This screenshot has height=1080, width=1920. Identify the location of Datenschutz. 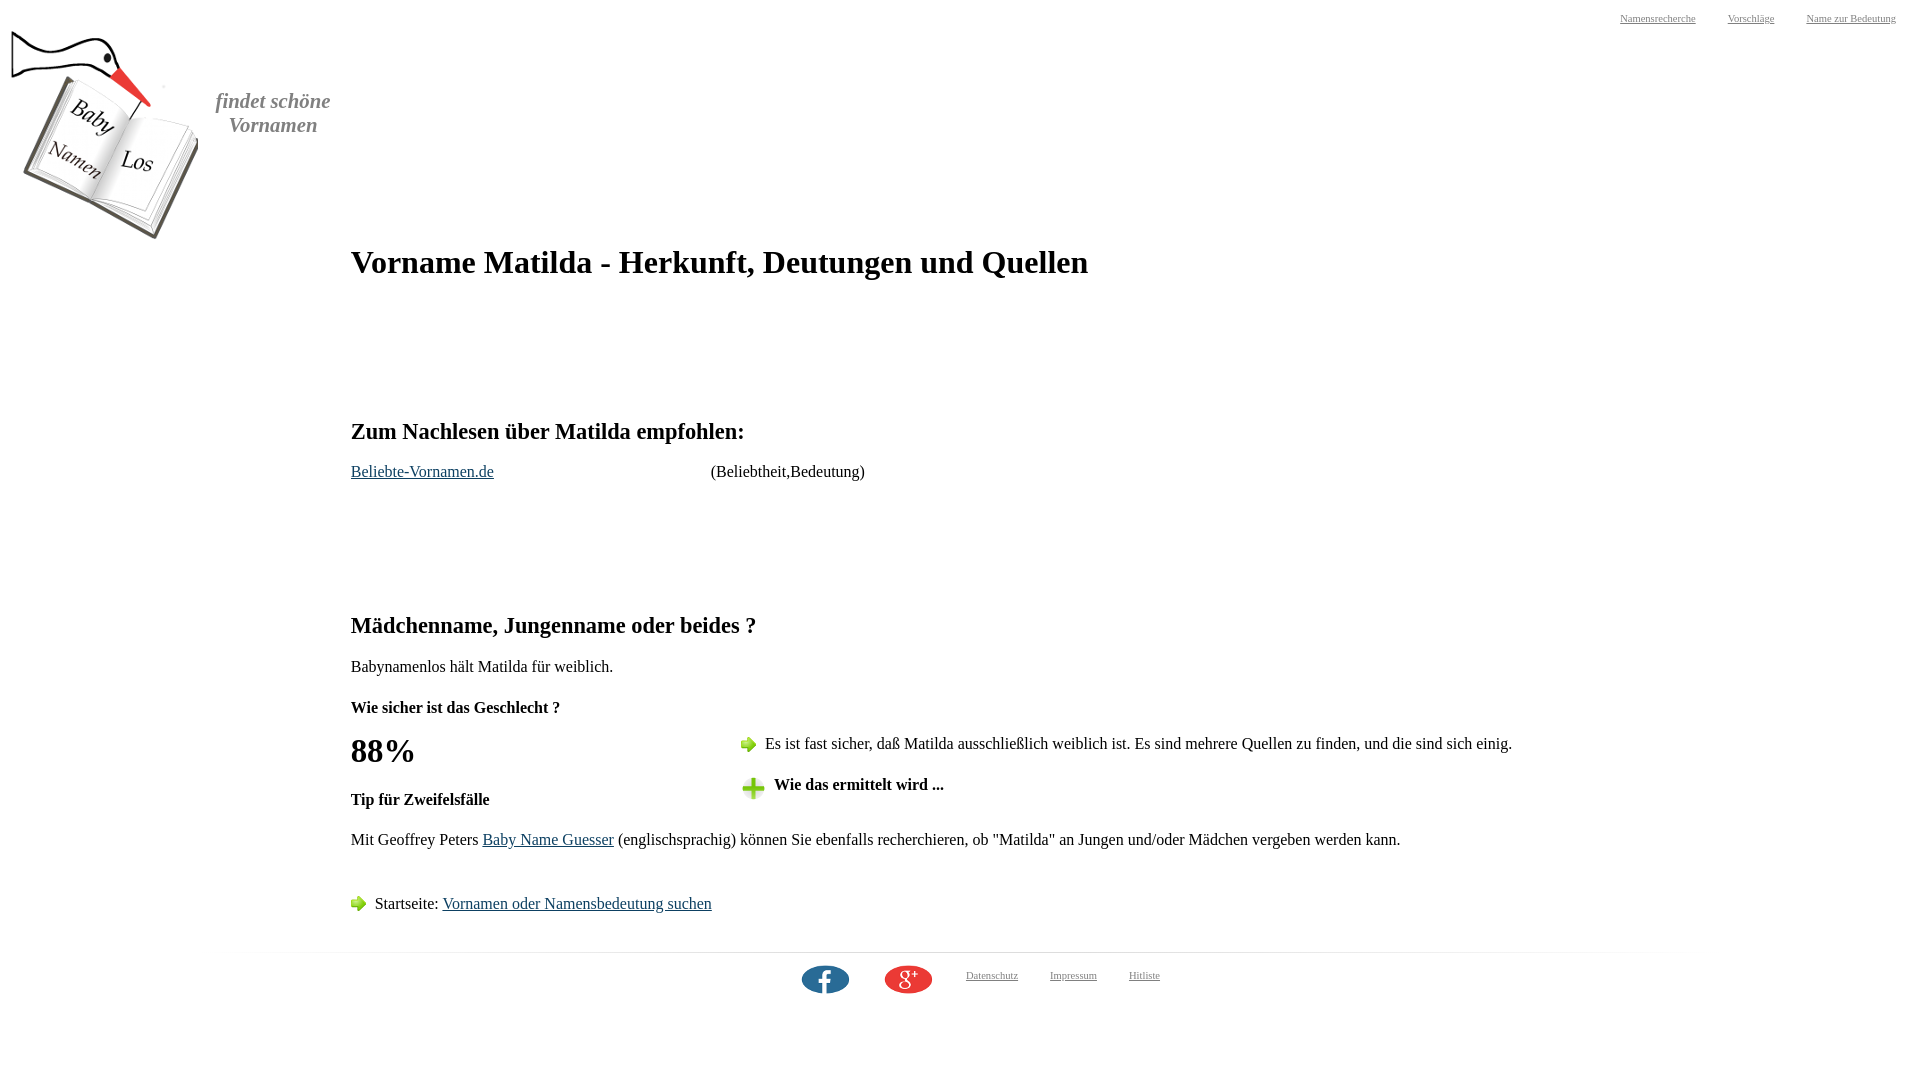
(992, 976).